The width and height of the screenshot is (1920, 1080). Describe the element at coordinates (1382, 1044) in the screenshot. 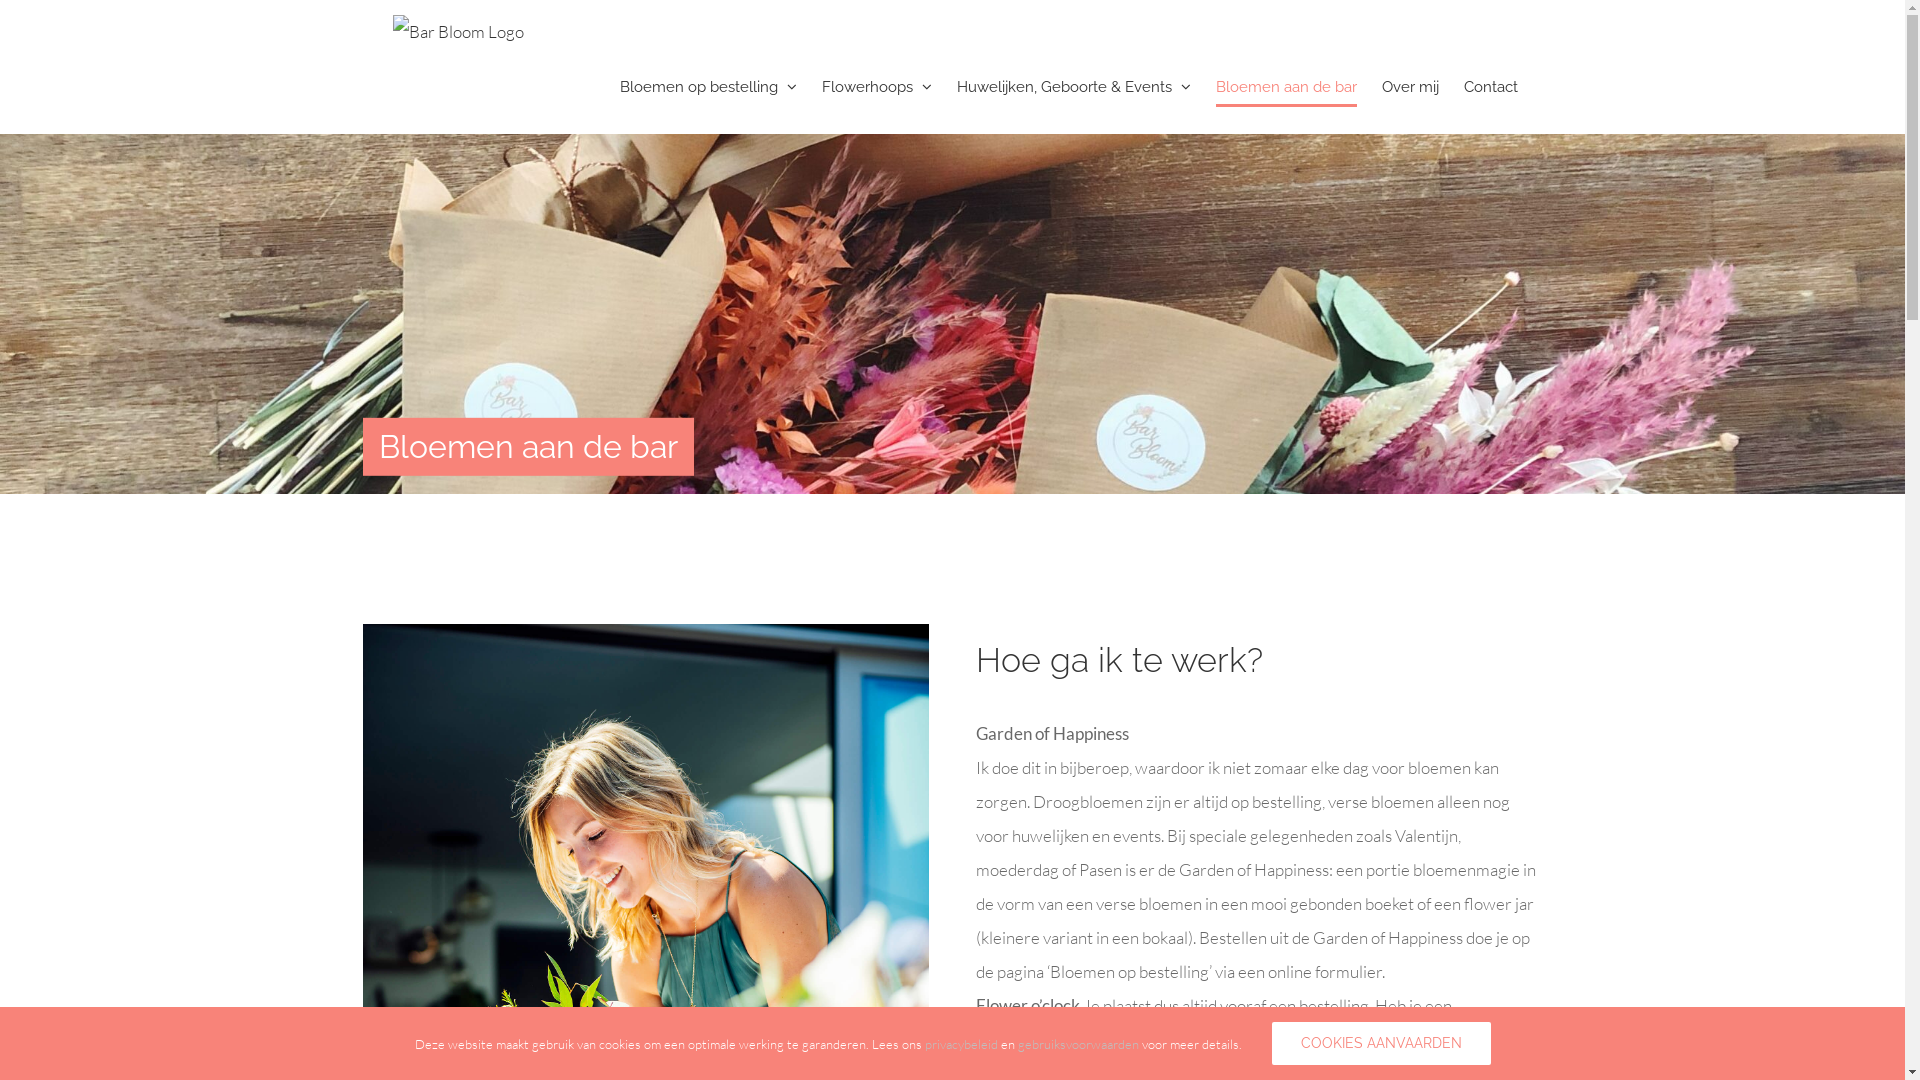

I see `COOKIES AANVAARDEN` at that location.